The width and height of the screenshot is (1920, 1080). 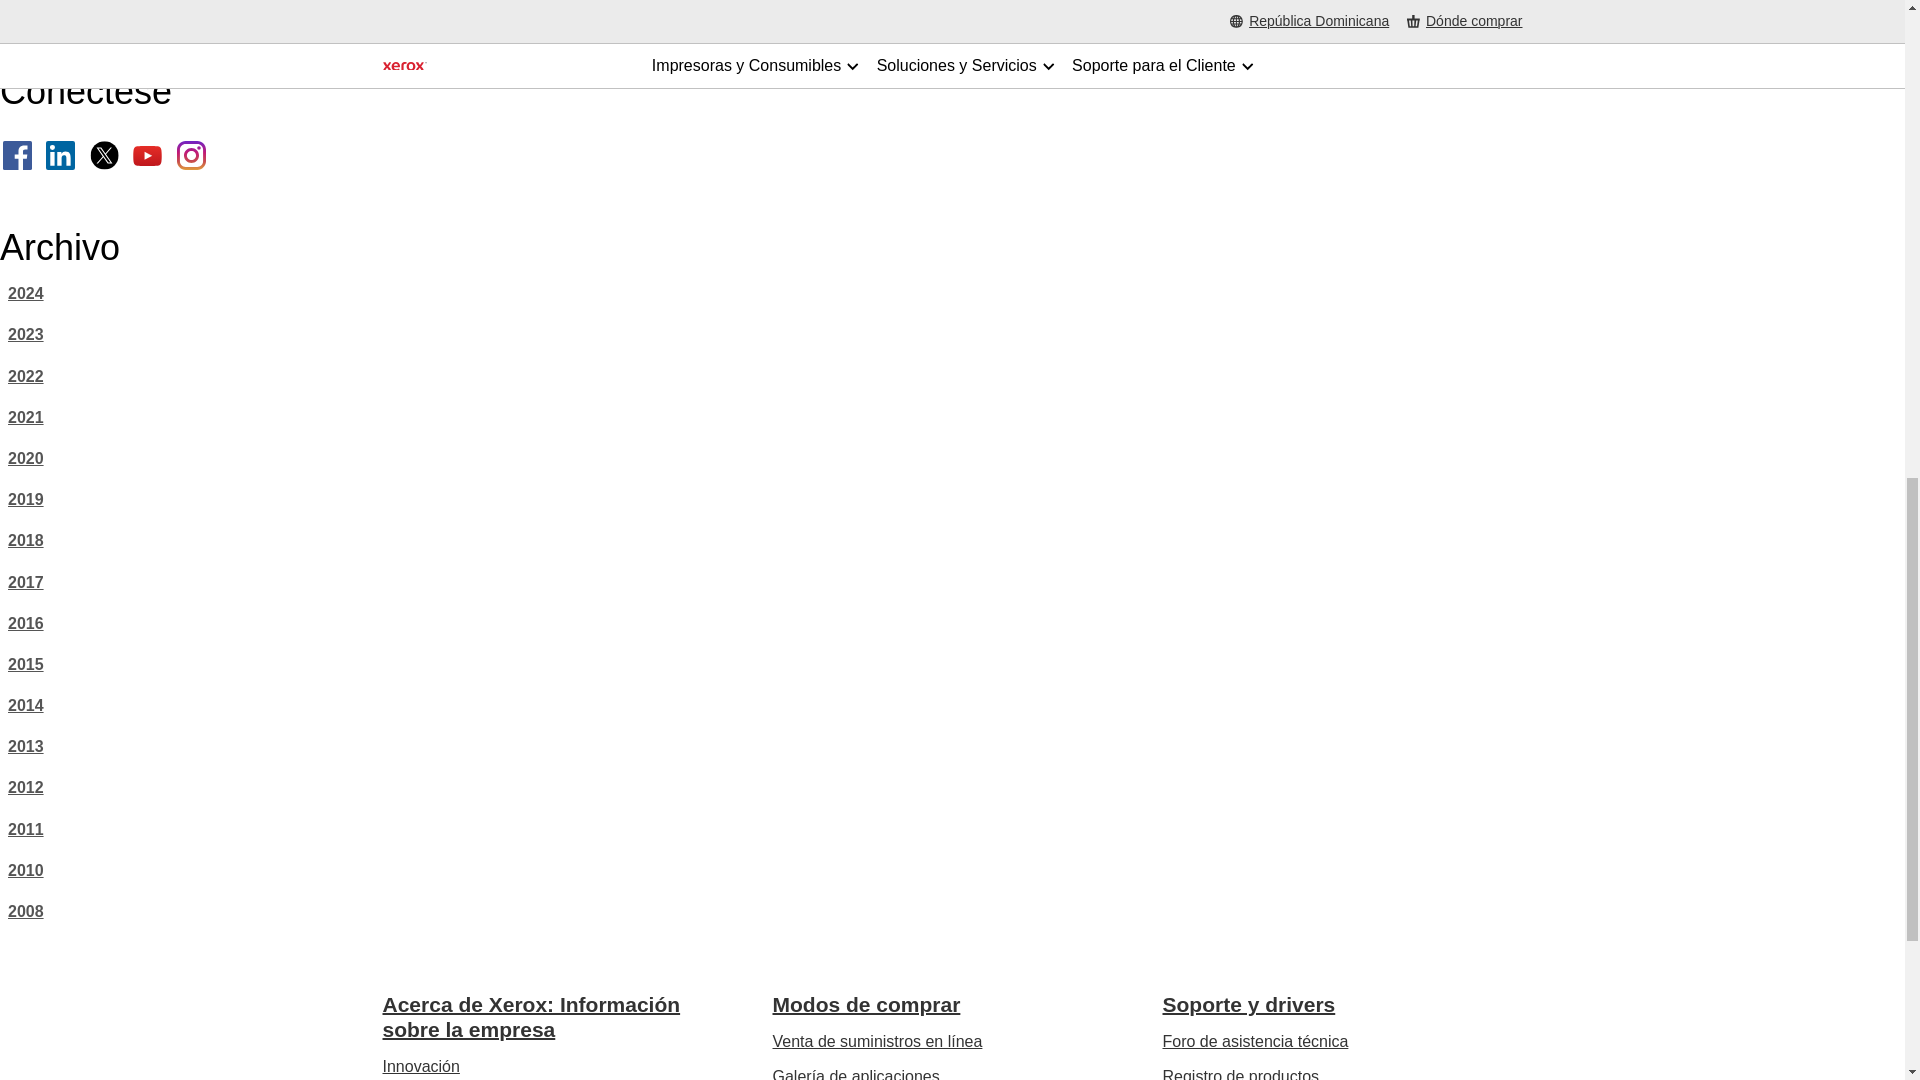 I want to click on youtube, so click(x=146, y=155).